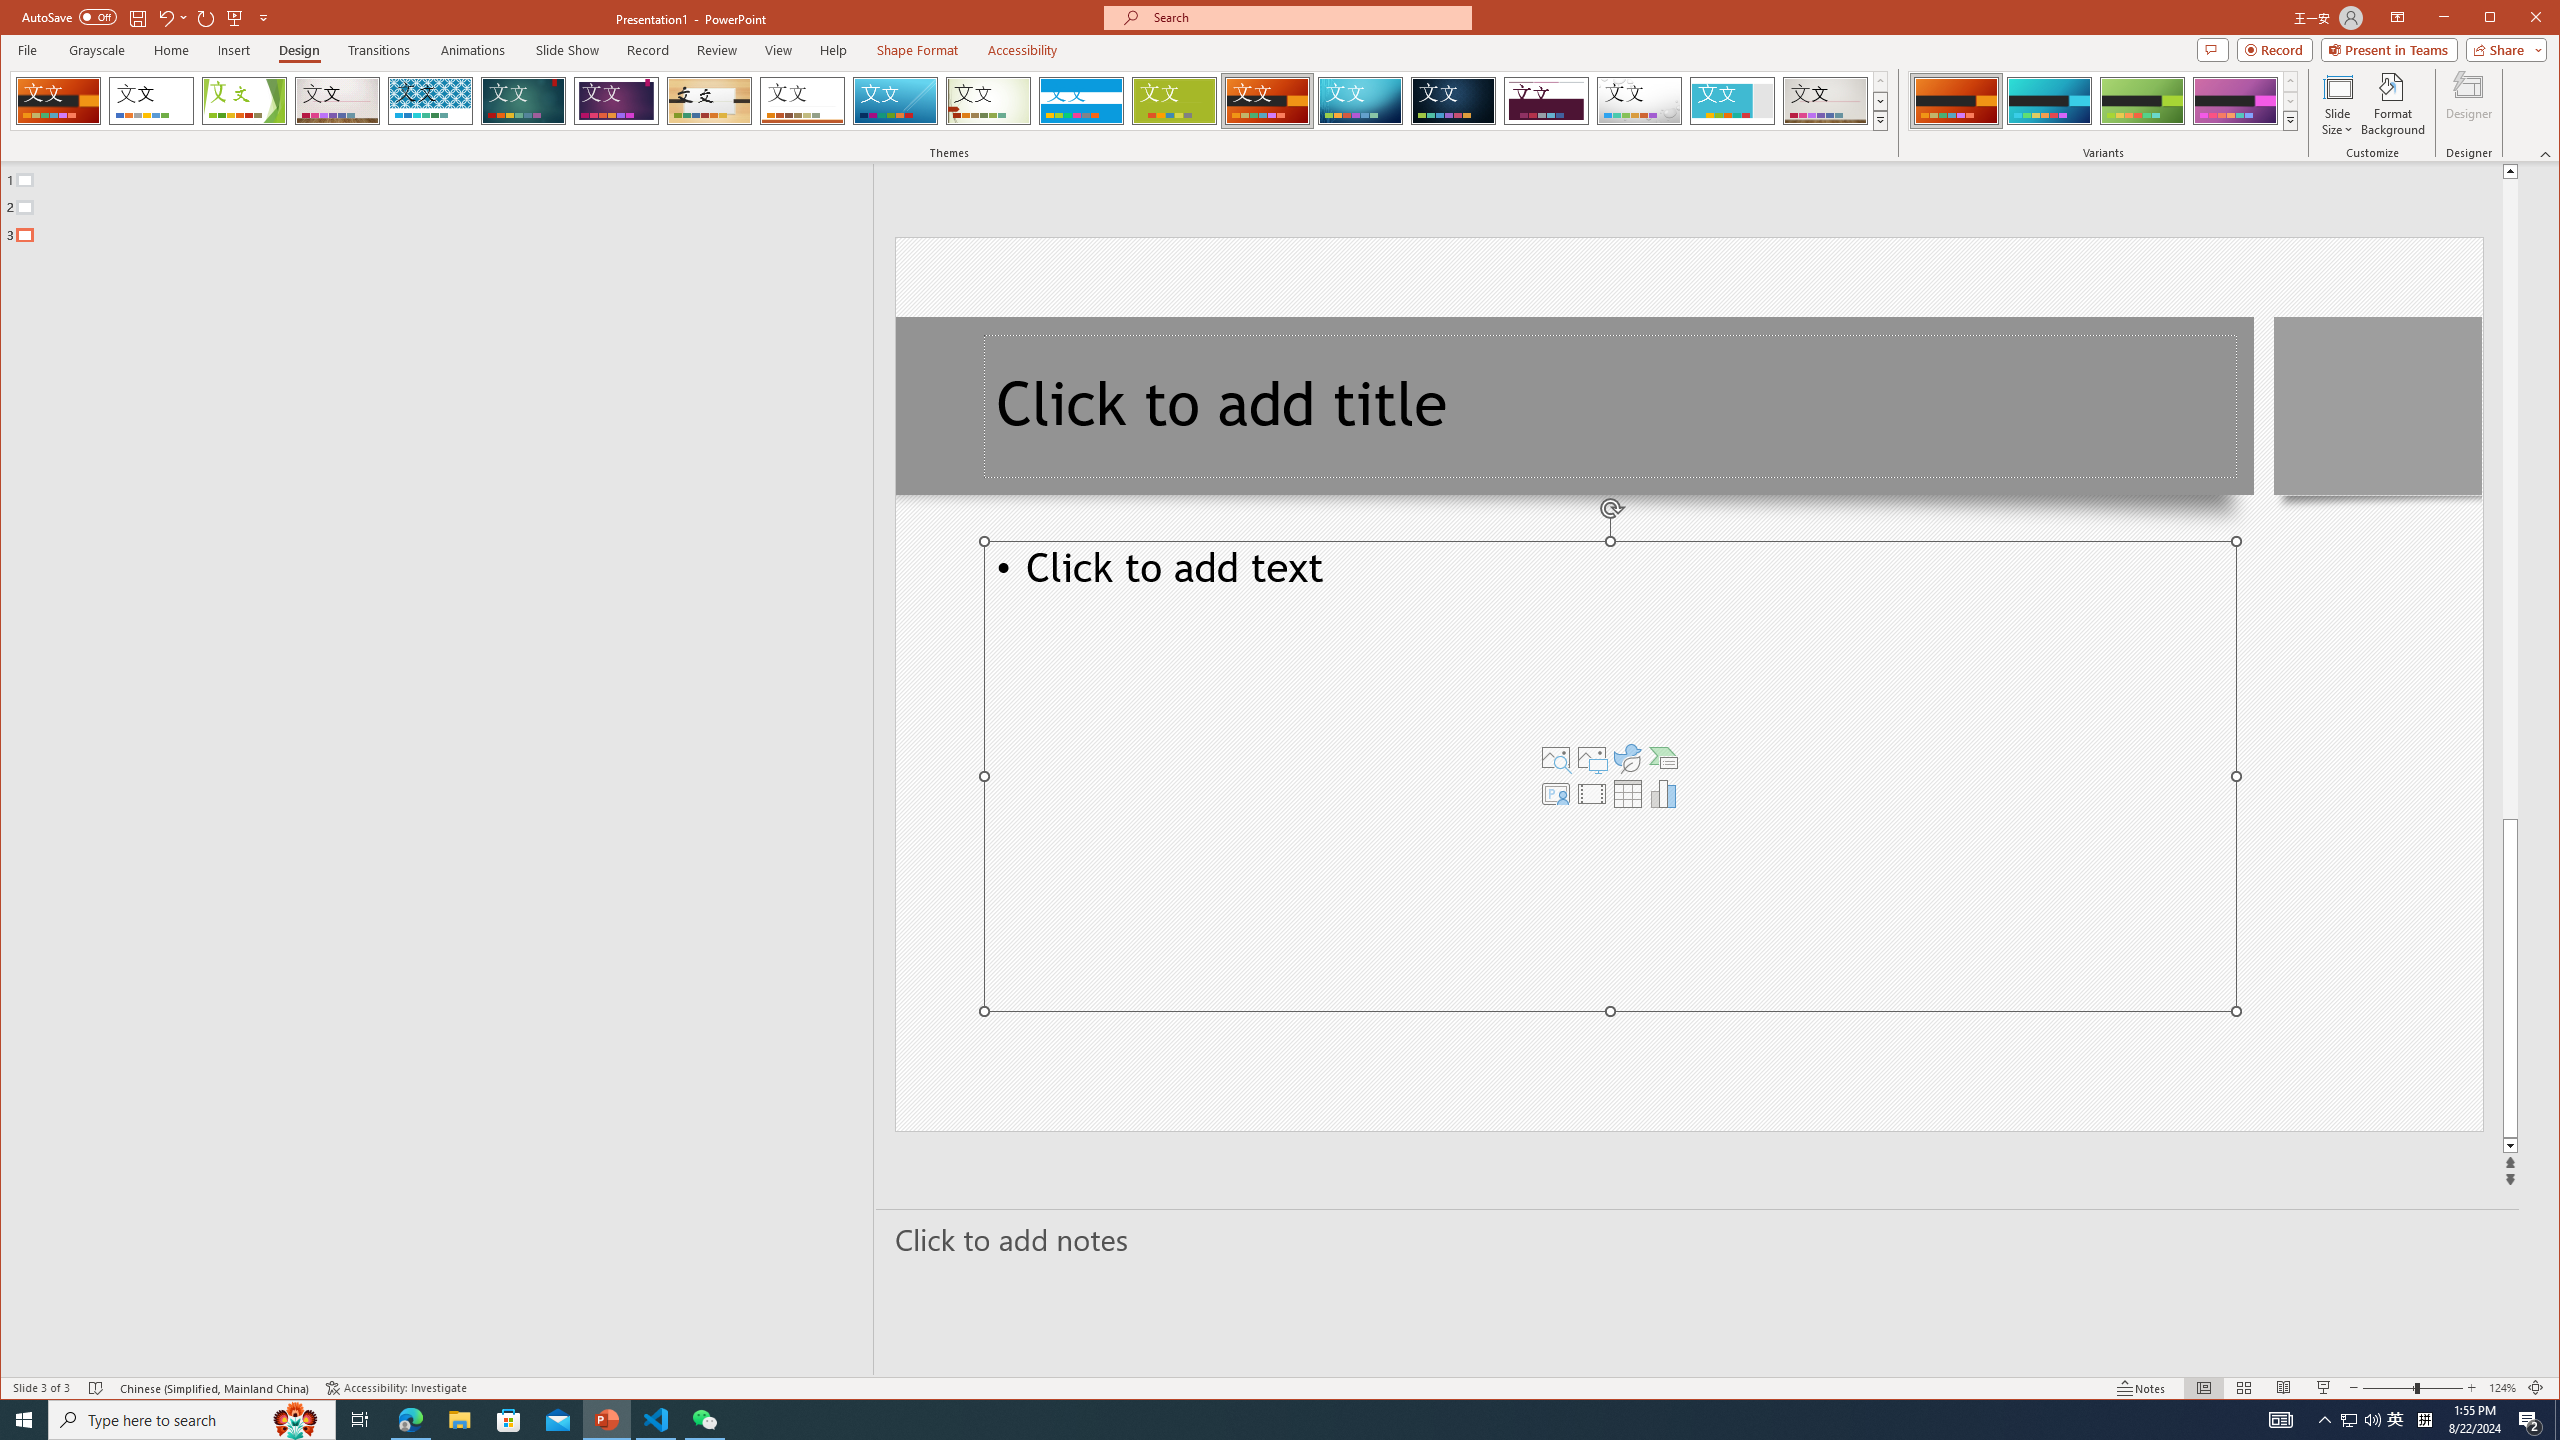  What do you see at coordinates (1556, 793) in the screenshot?
I see `Insert Cameo` at bounding box center [1556, 793].